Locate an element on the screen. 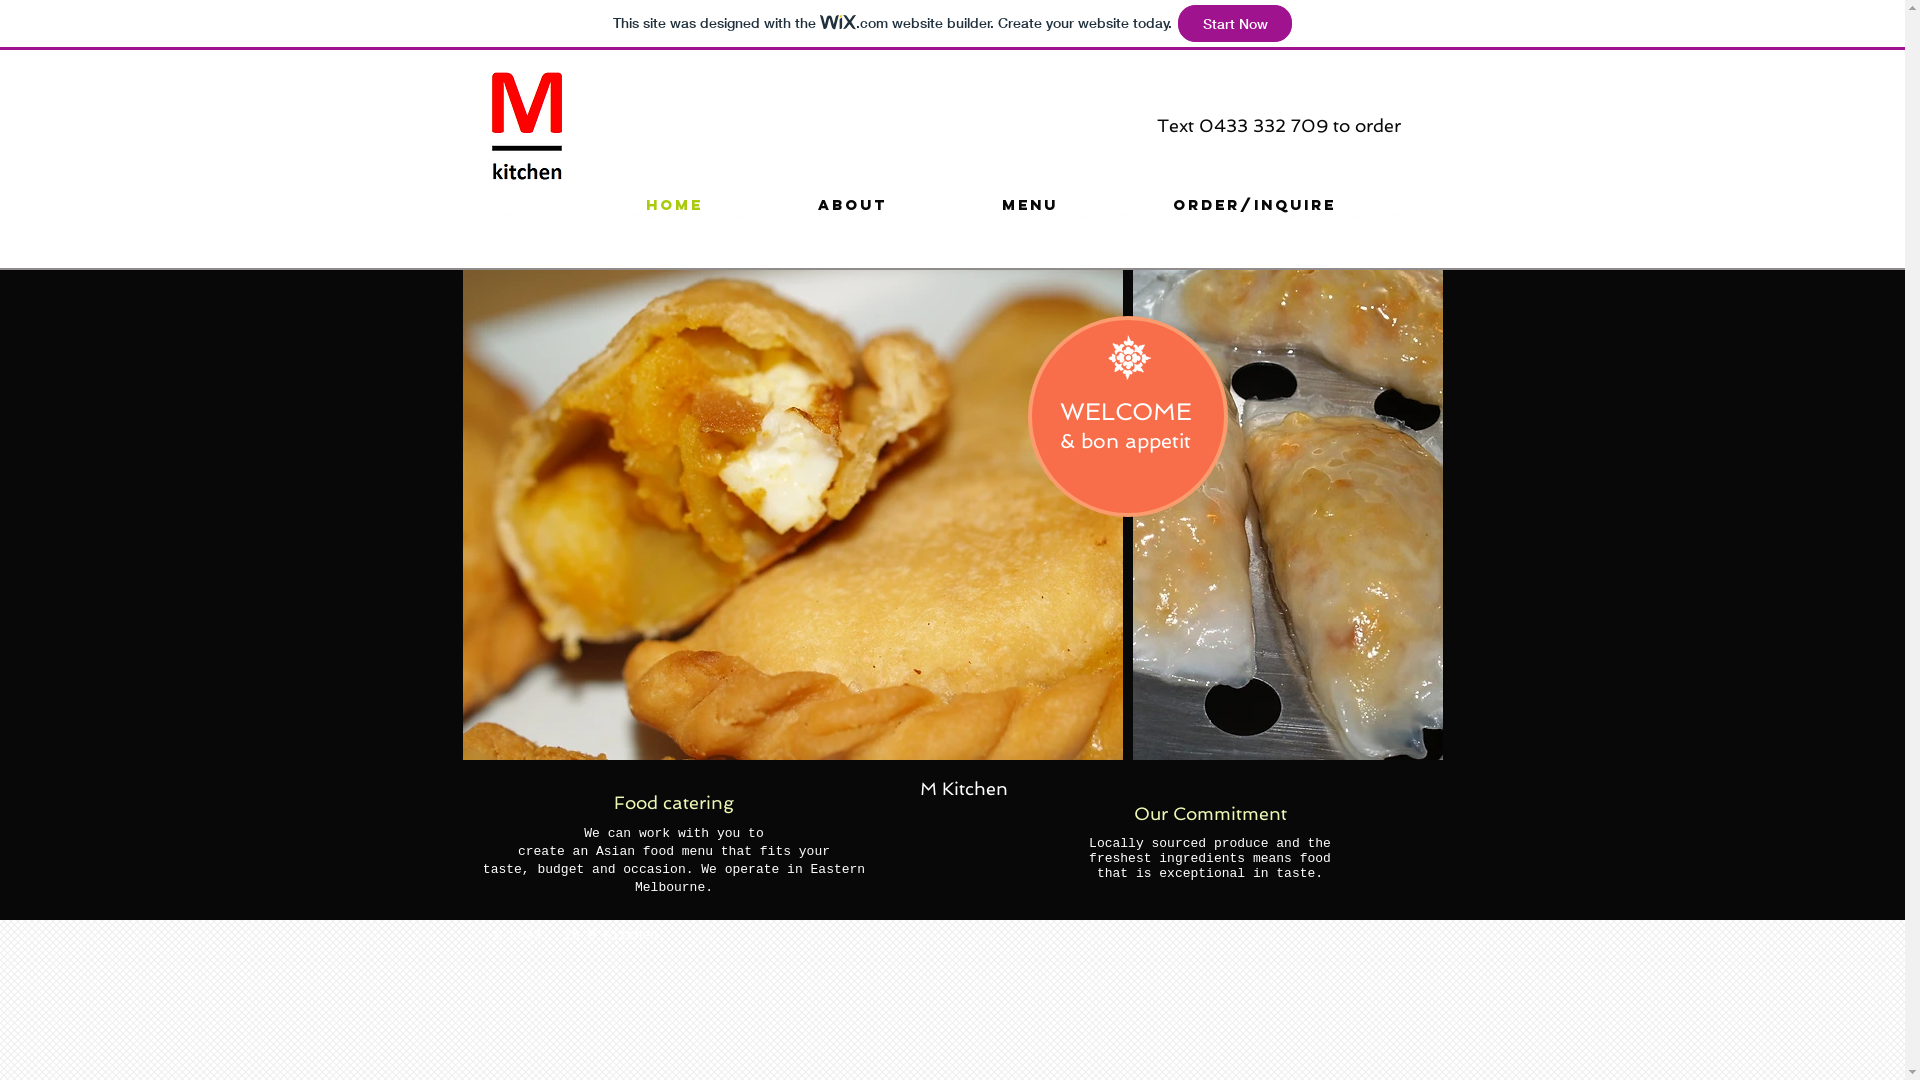 Image resolution: width=1920 pixels, height=1080 pixels. HOME is located at coordinates (674, 205).